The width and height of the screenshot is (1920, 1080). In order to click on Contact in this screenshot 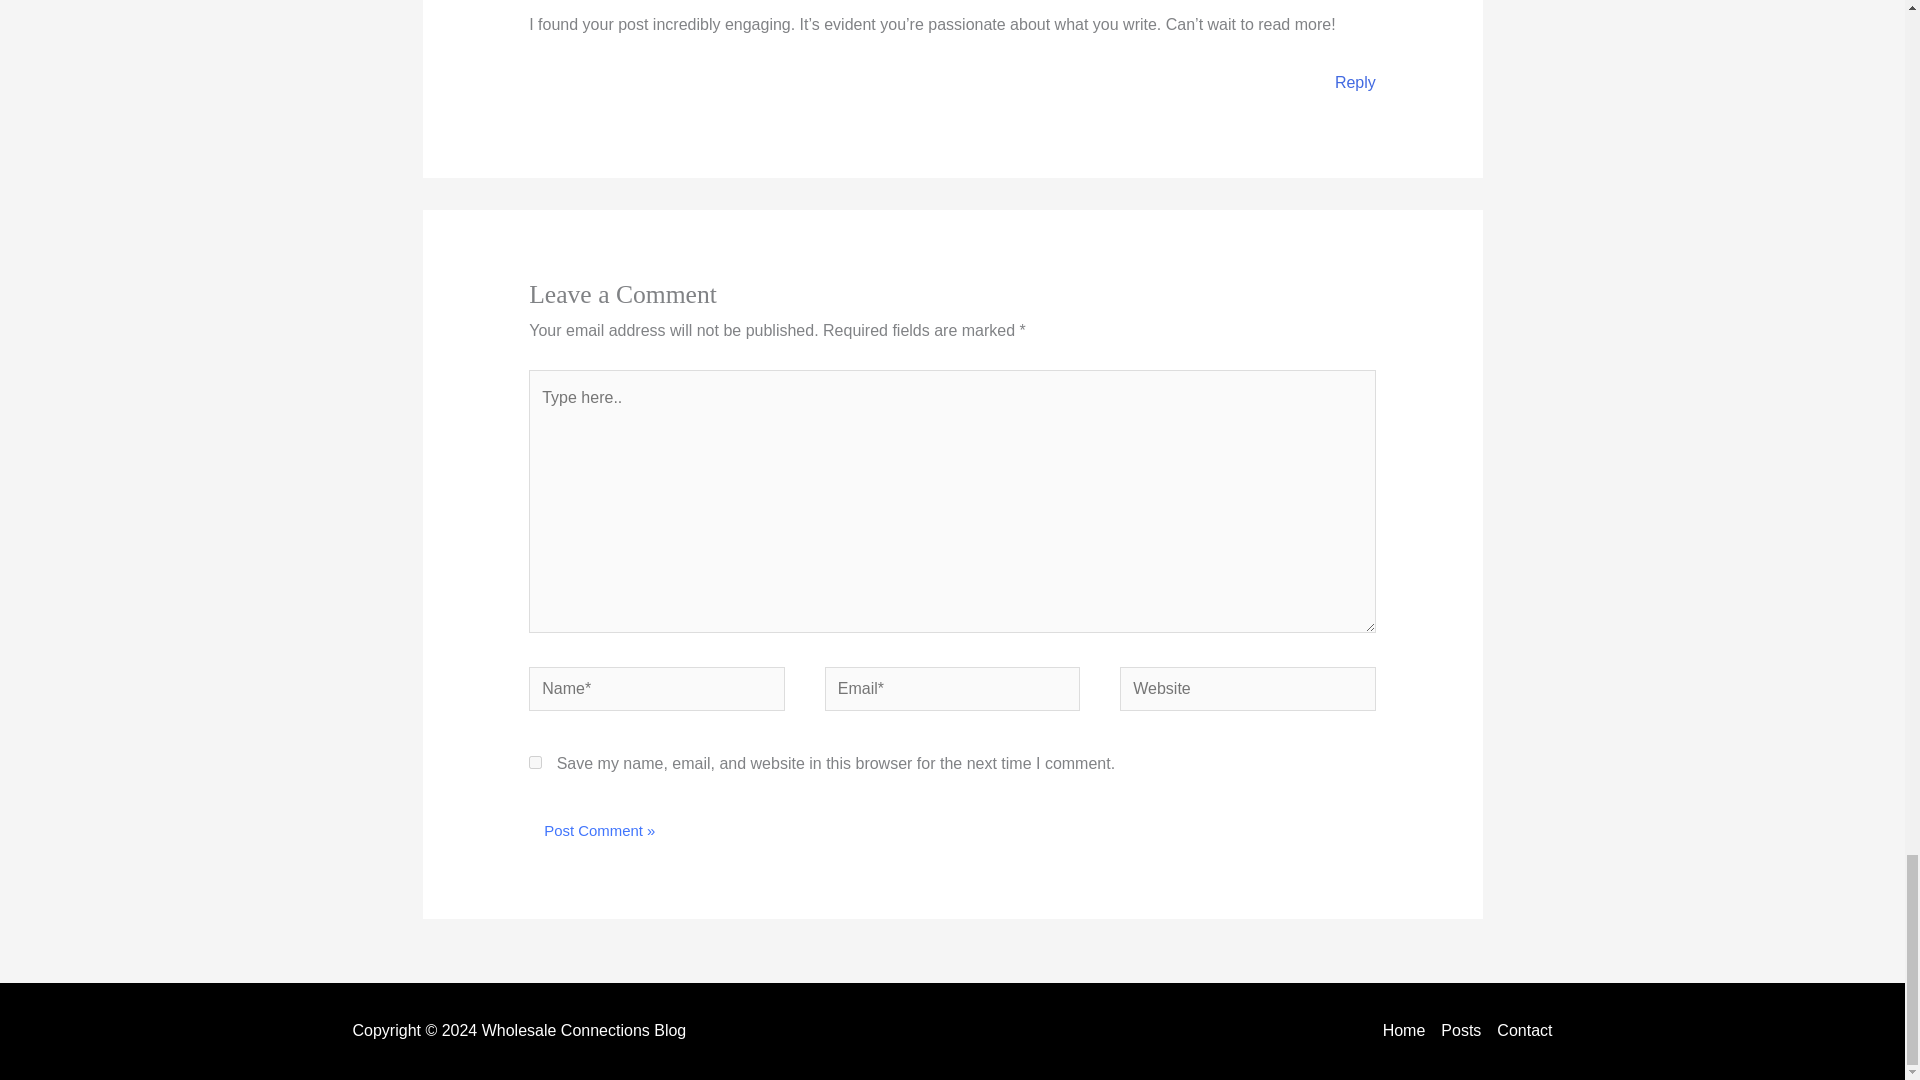, I will do `click(1520, 1031)`.